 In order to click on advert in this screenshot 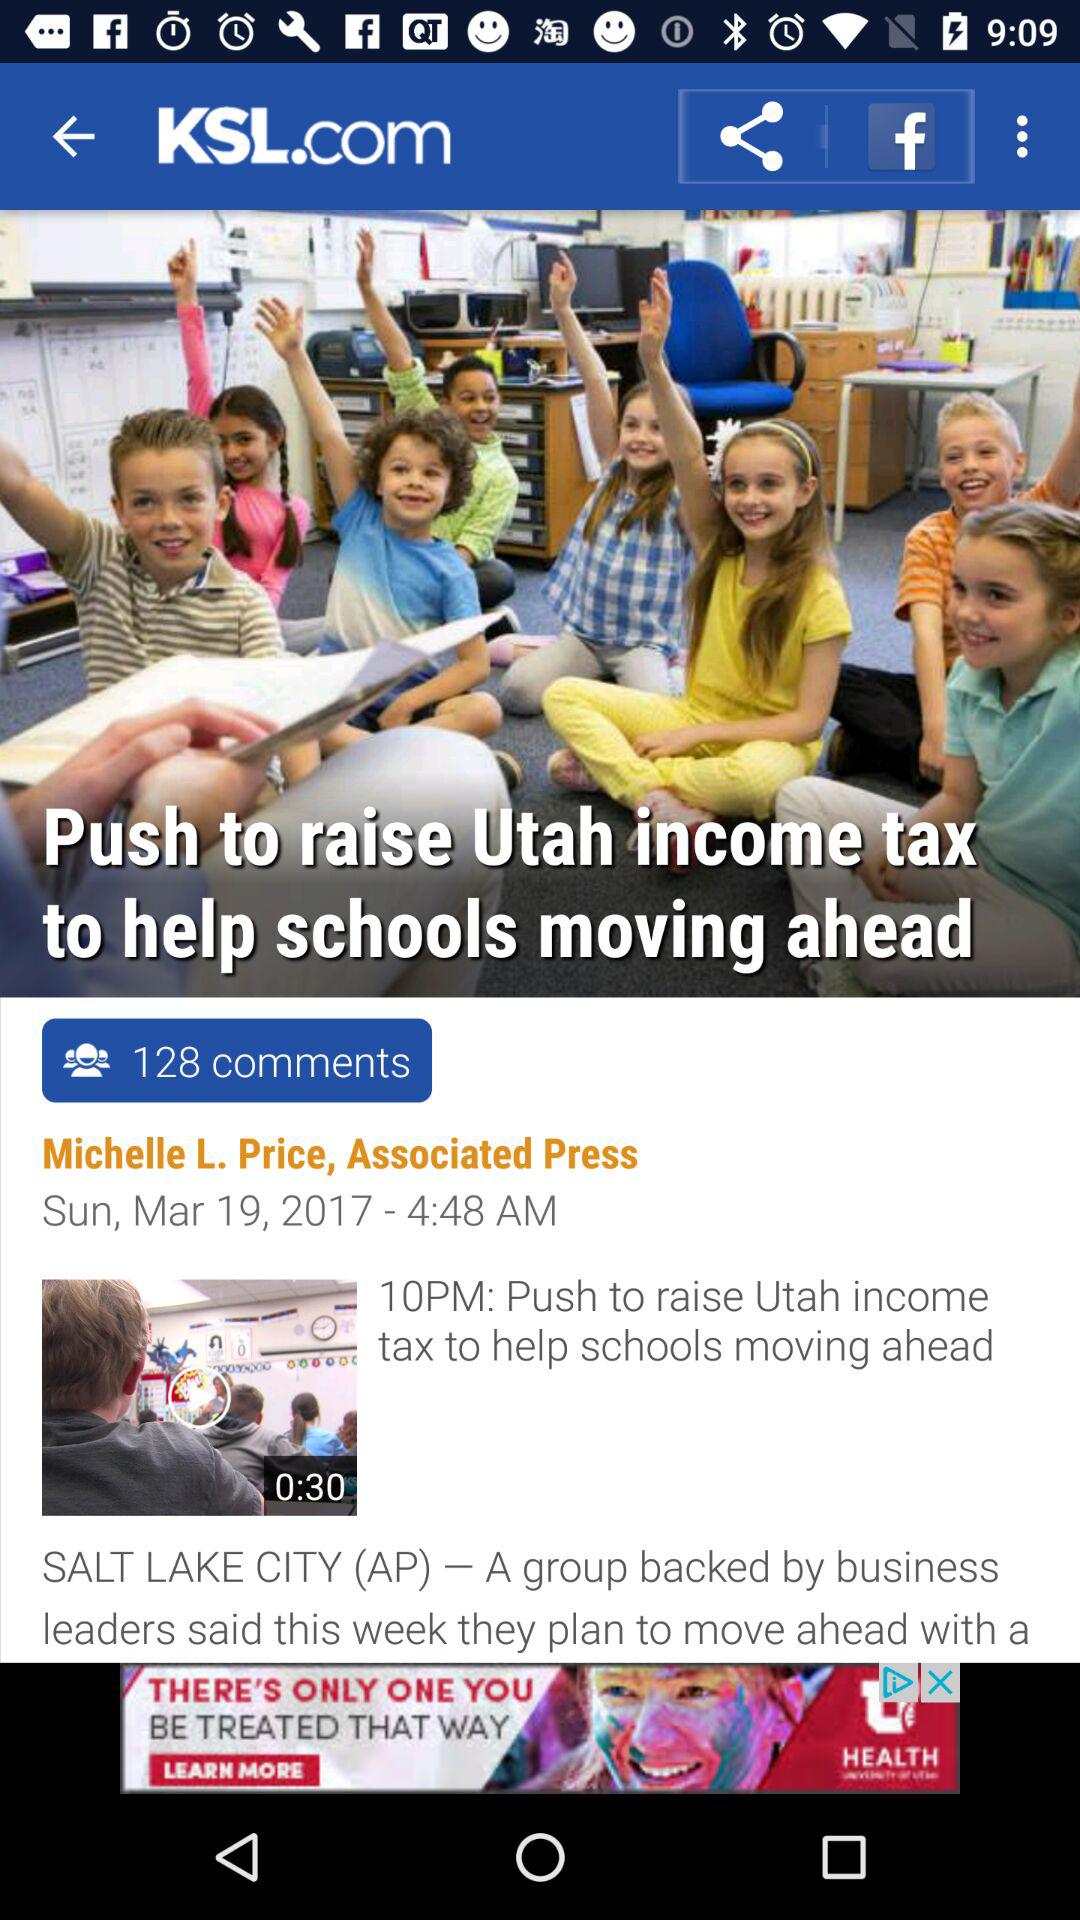, I will do `click(540, 1728)`.